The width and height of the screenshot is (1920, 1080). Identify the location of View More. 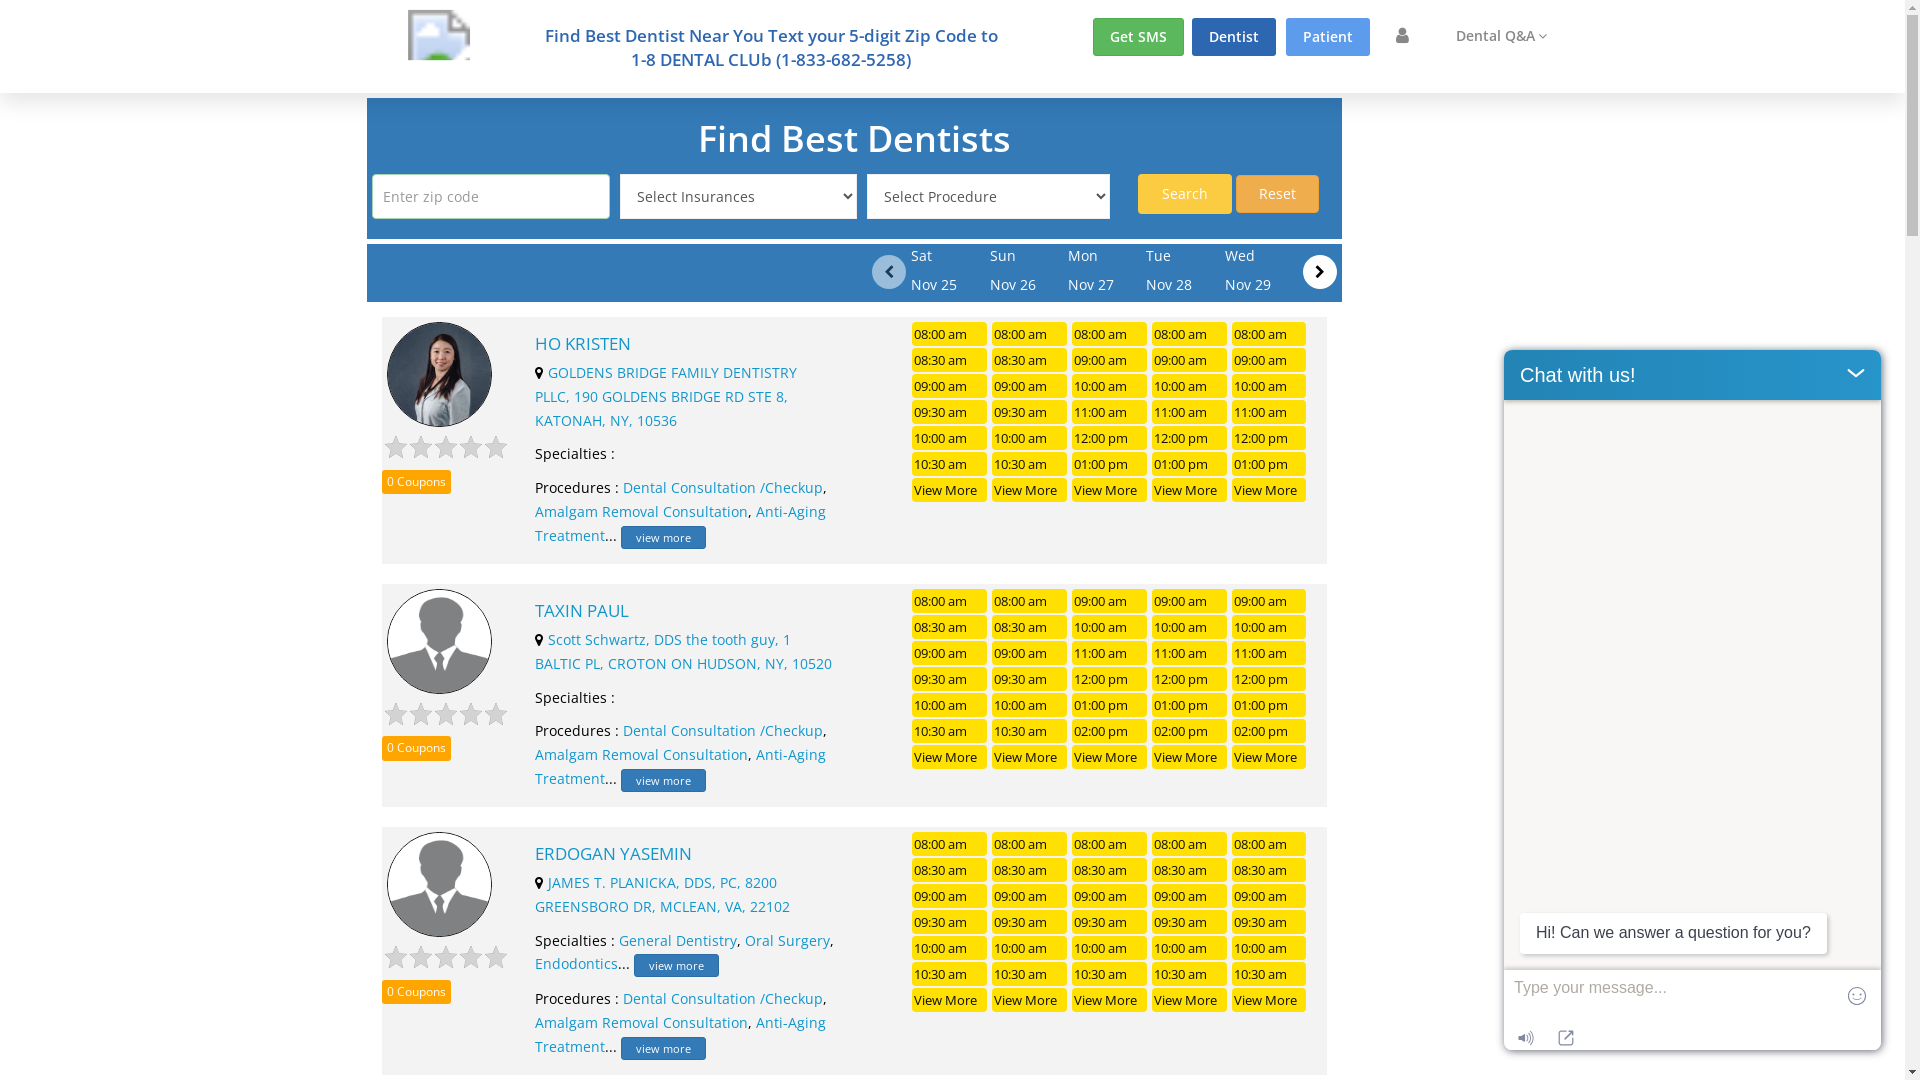
(1110, 490).